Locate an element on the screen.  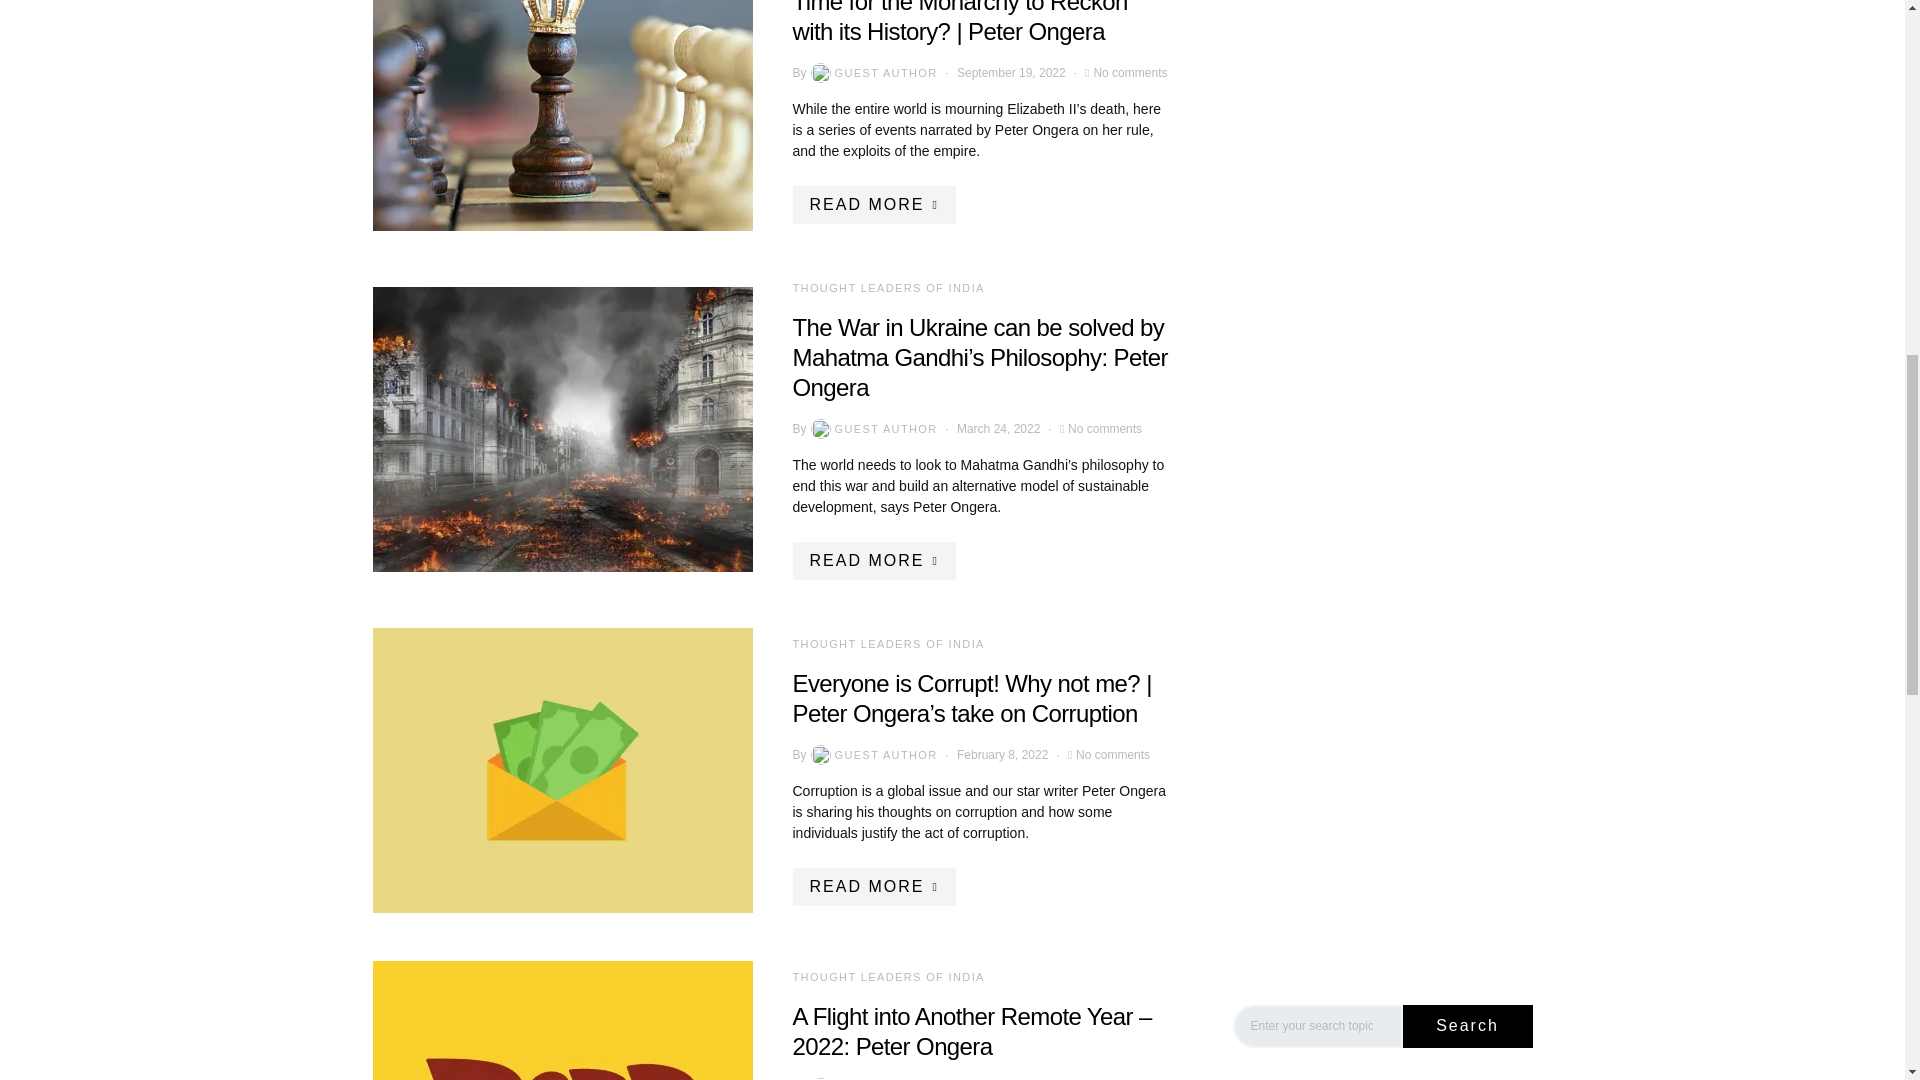
View all posts by Guest Author is located at coordinates (872, 1078).